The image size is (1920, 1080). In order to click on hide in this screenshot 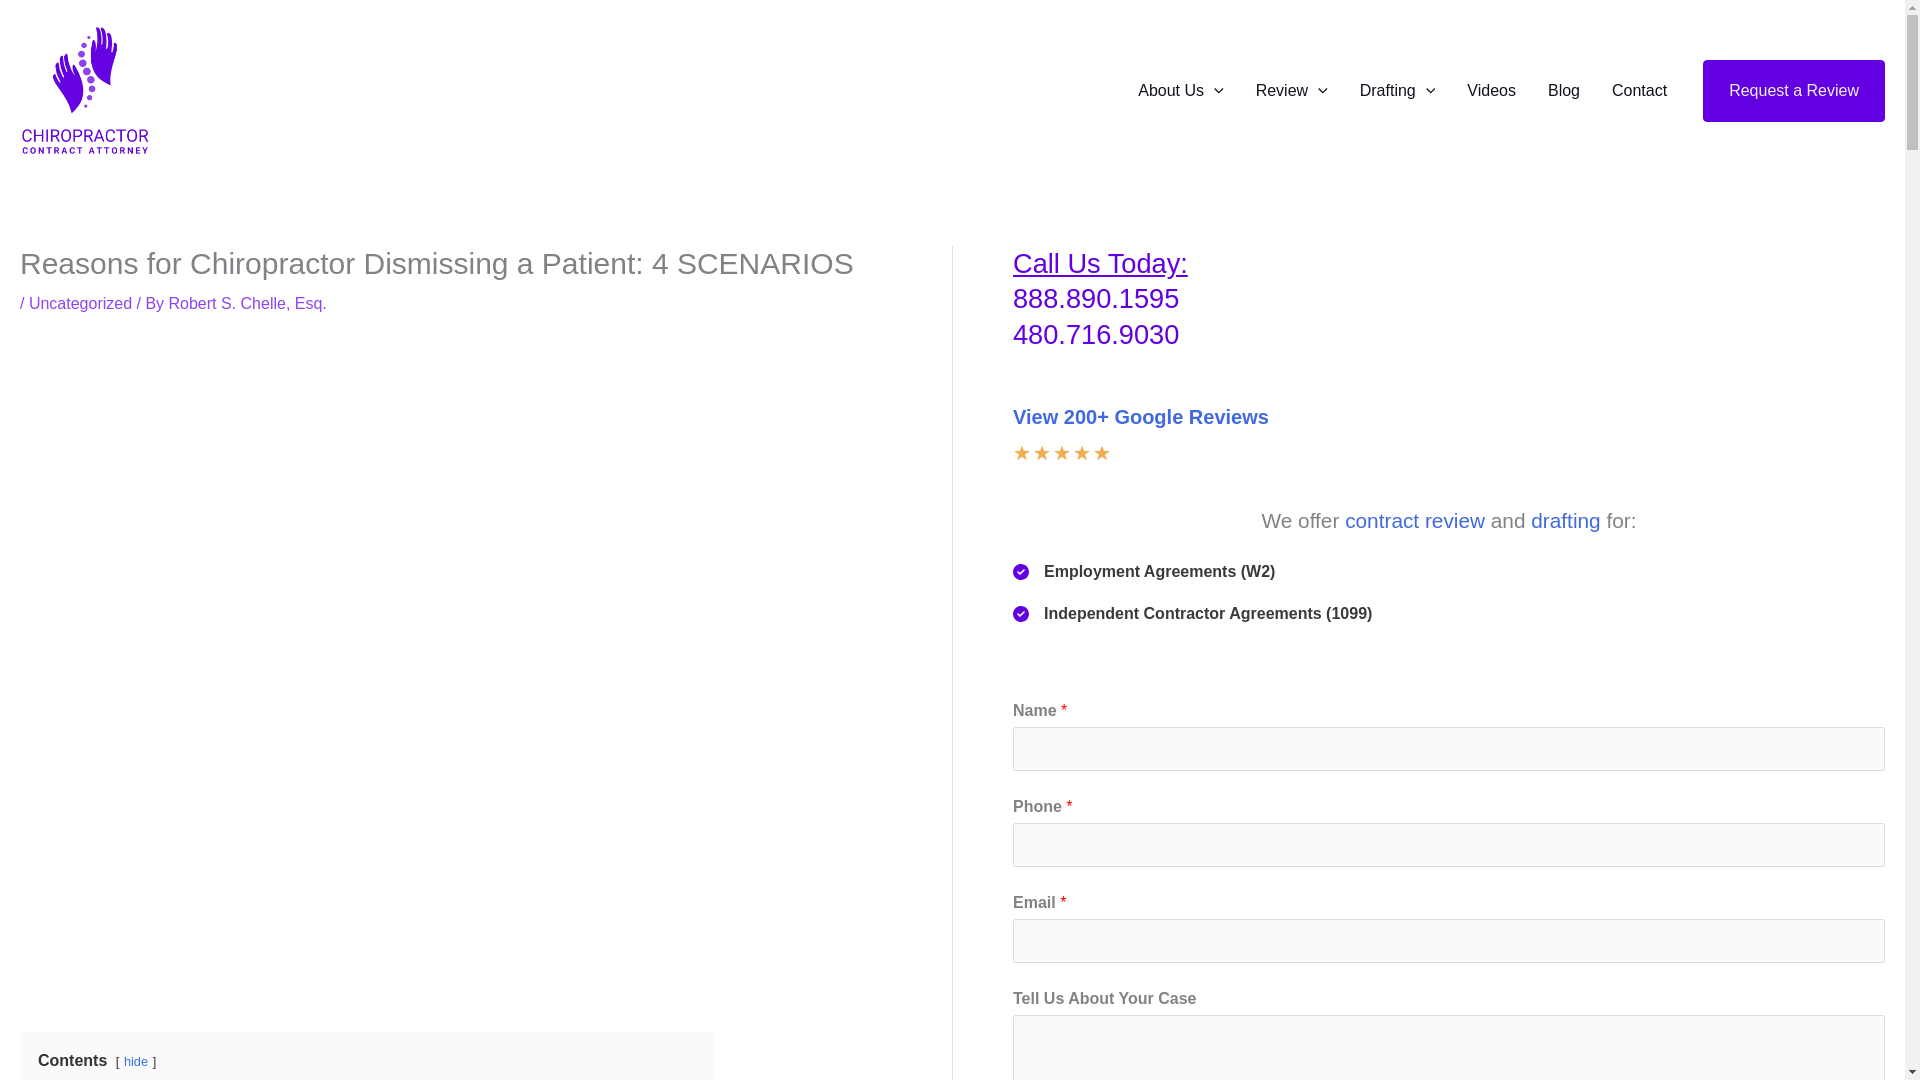, I will do `click(136, 1062)`.